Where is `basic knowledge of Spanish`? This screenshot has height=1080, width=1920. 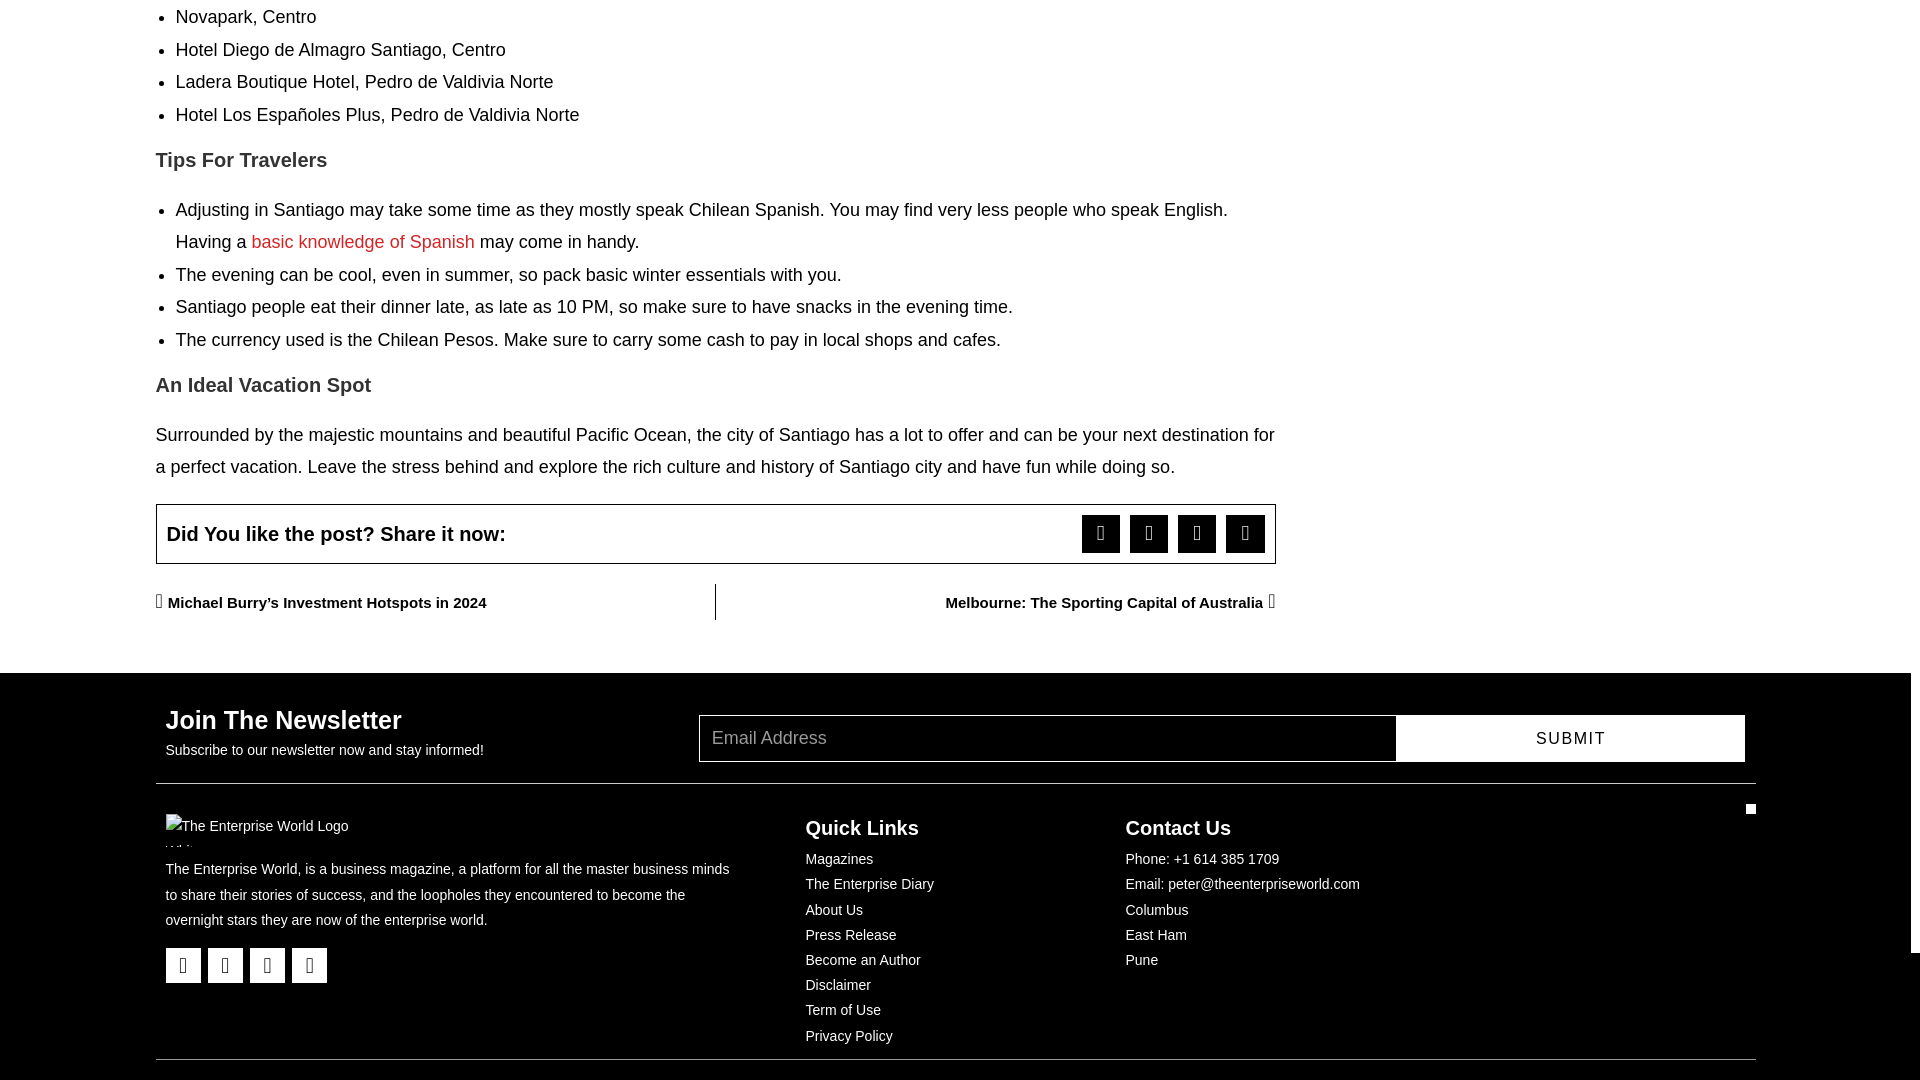 basic knowledge of Spanish is located at coordinates (362, 242).